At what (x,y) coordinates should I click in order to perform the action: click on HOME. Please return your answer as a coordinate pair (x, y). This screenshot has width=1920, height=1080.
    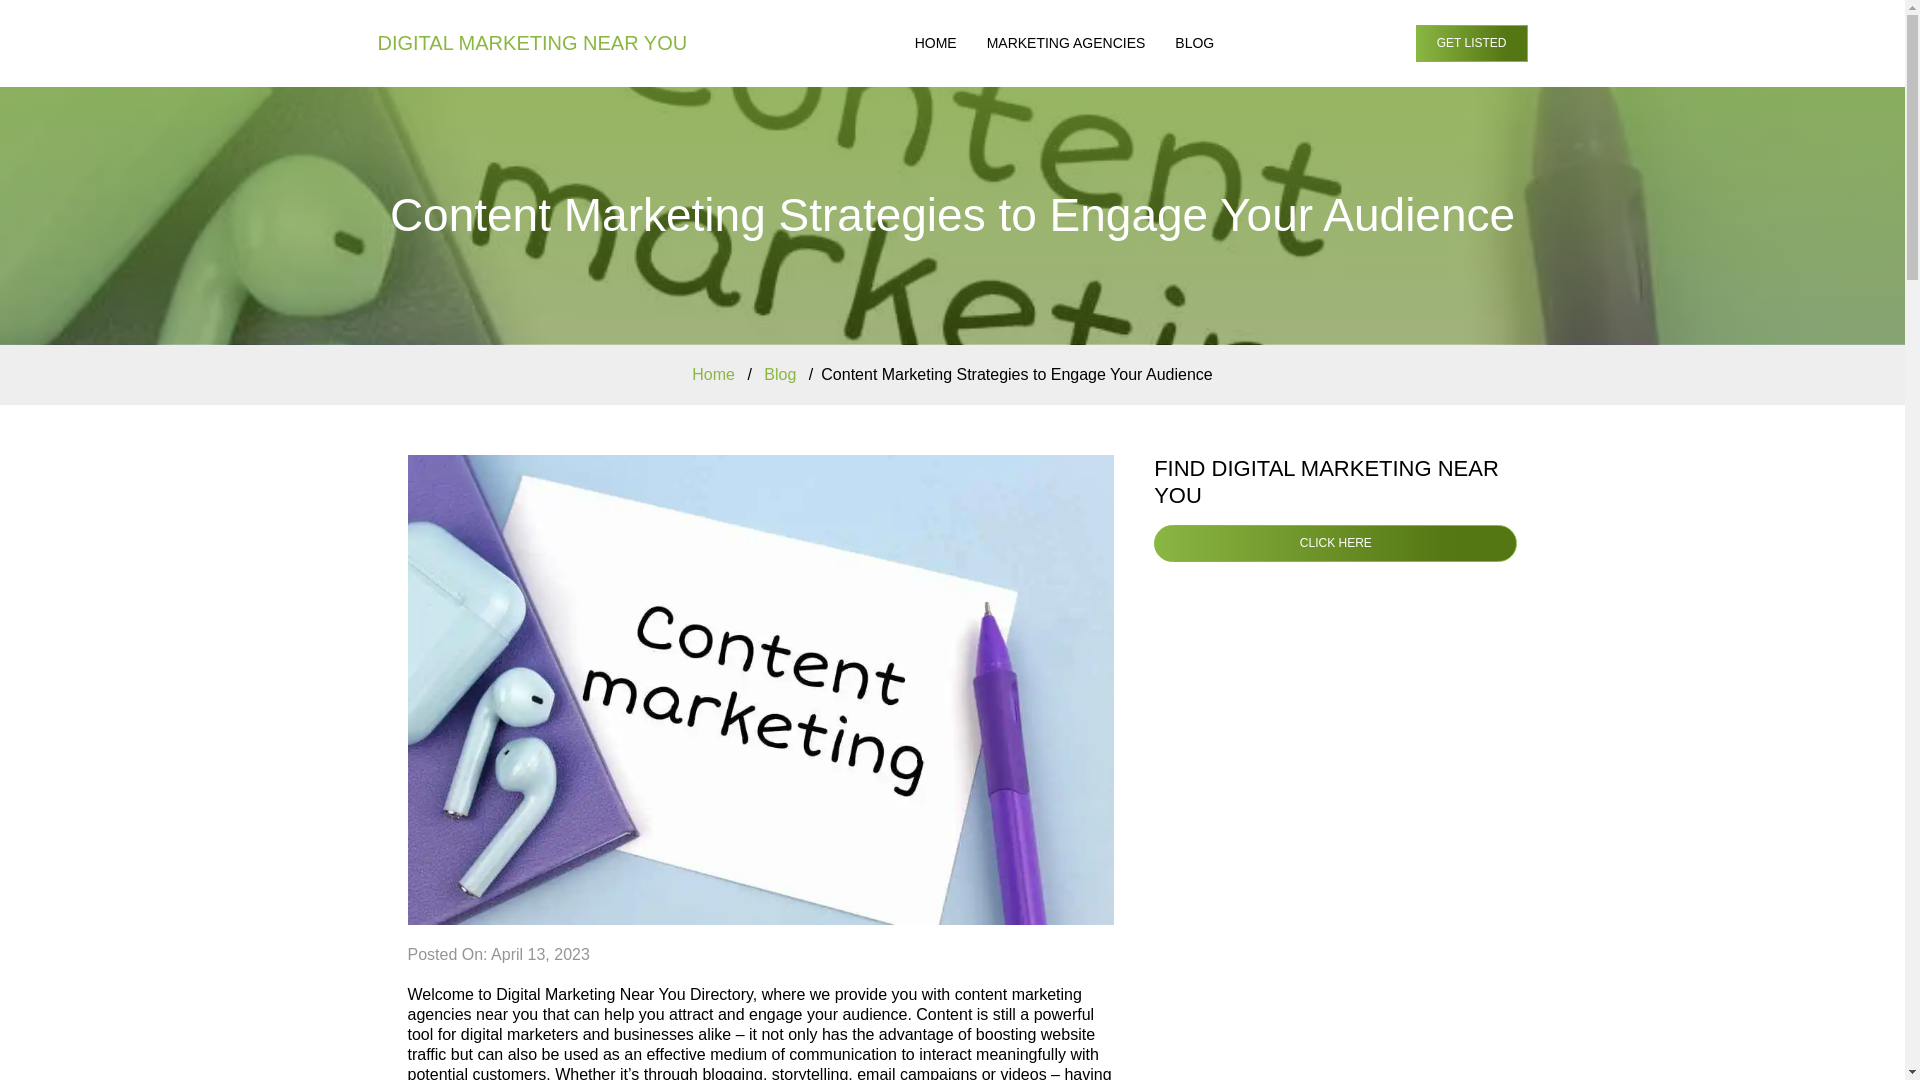
    Looking at the image, I should click on (936, 44).